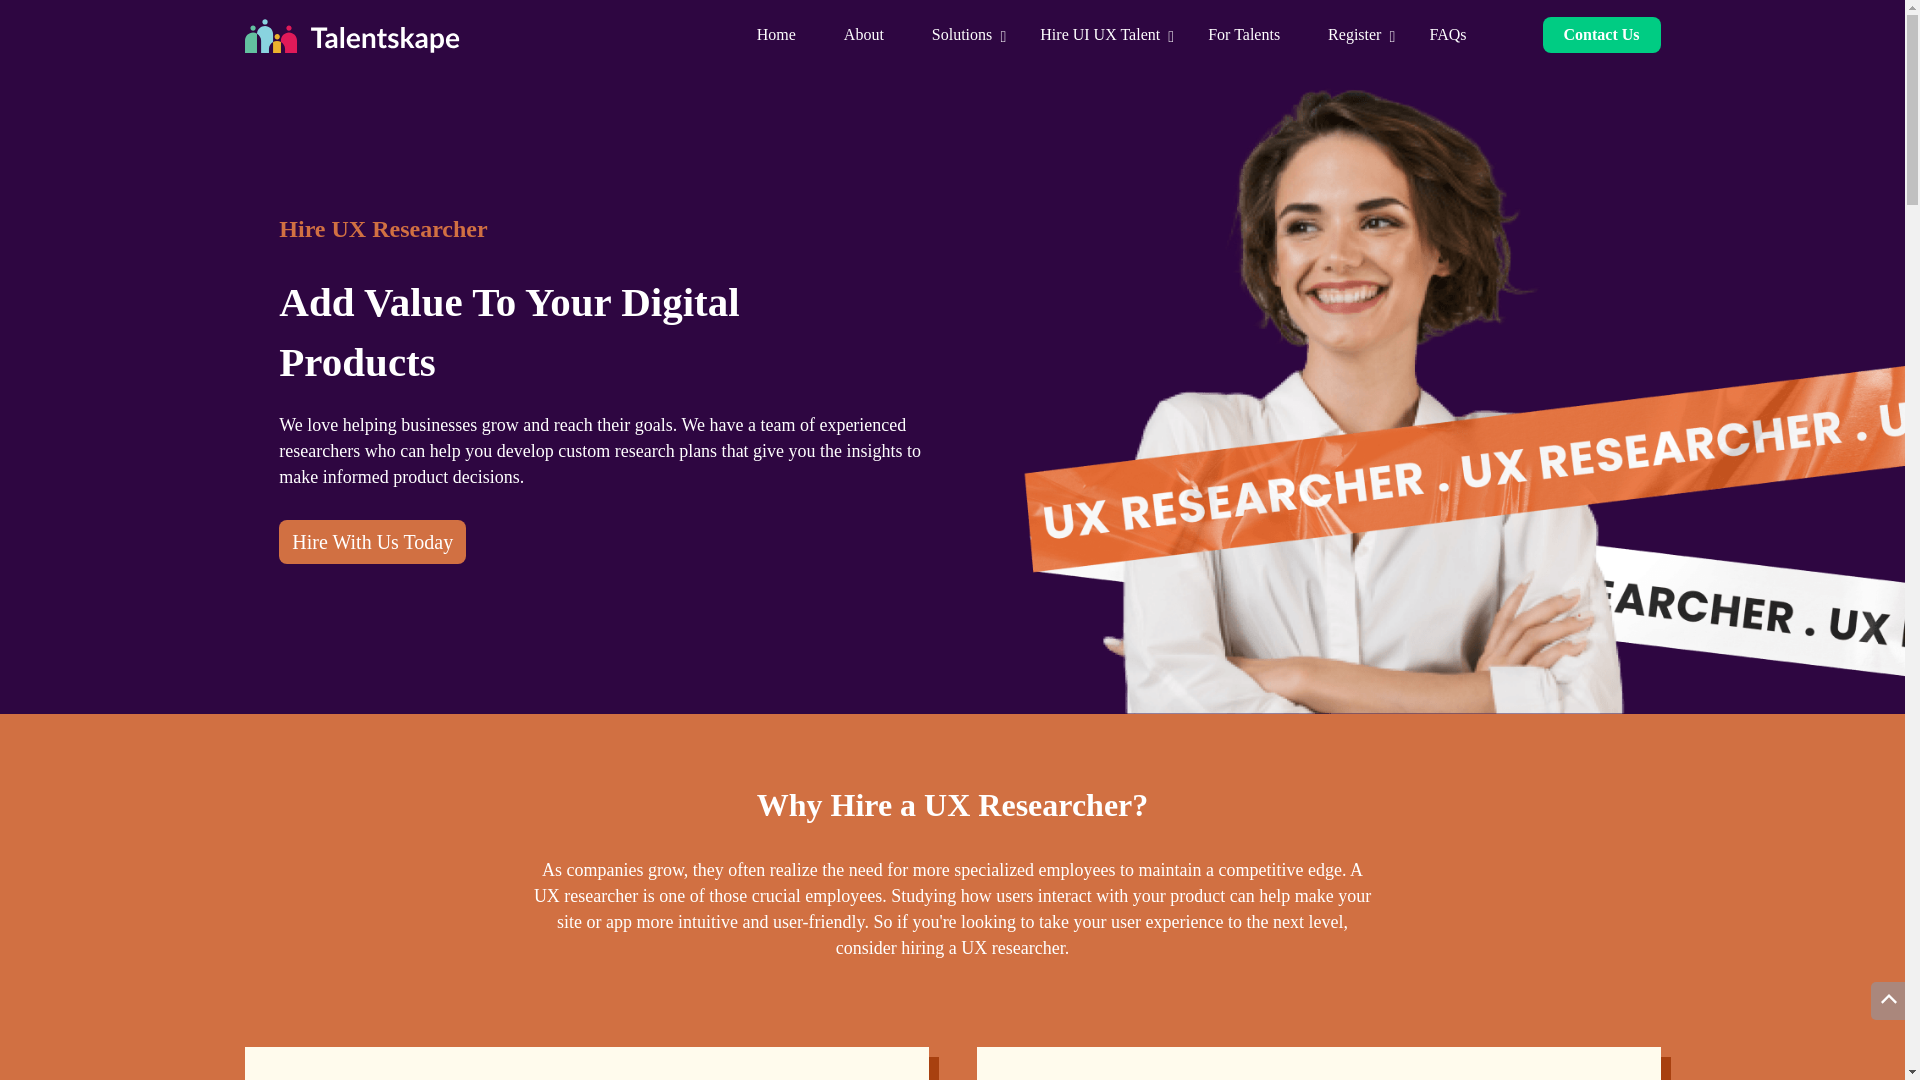 This screenshot has height=1080, width=1920. I want to click on For Talents, so click(1244, 34).